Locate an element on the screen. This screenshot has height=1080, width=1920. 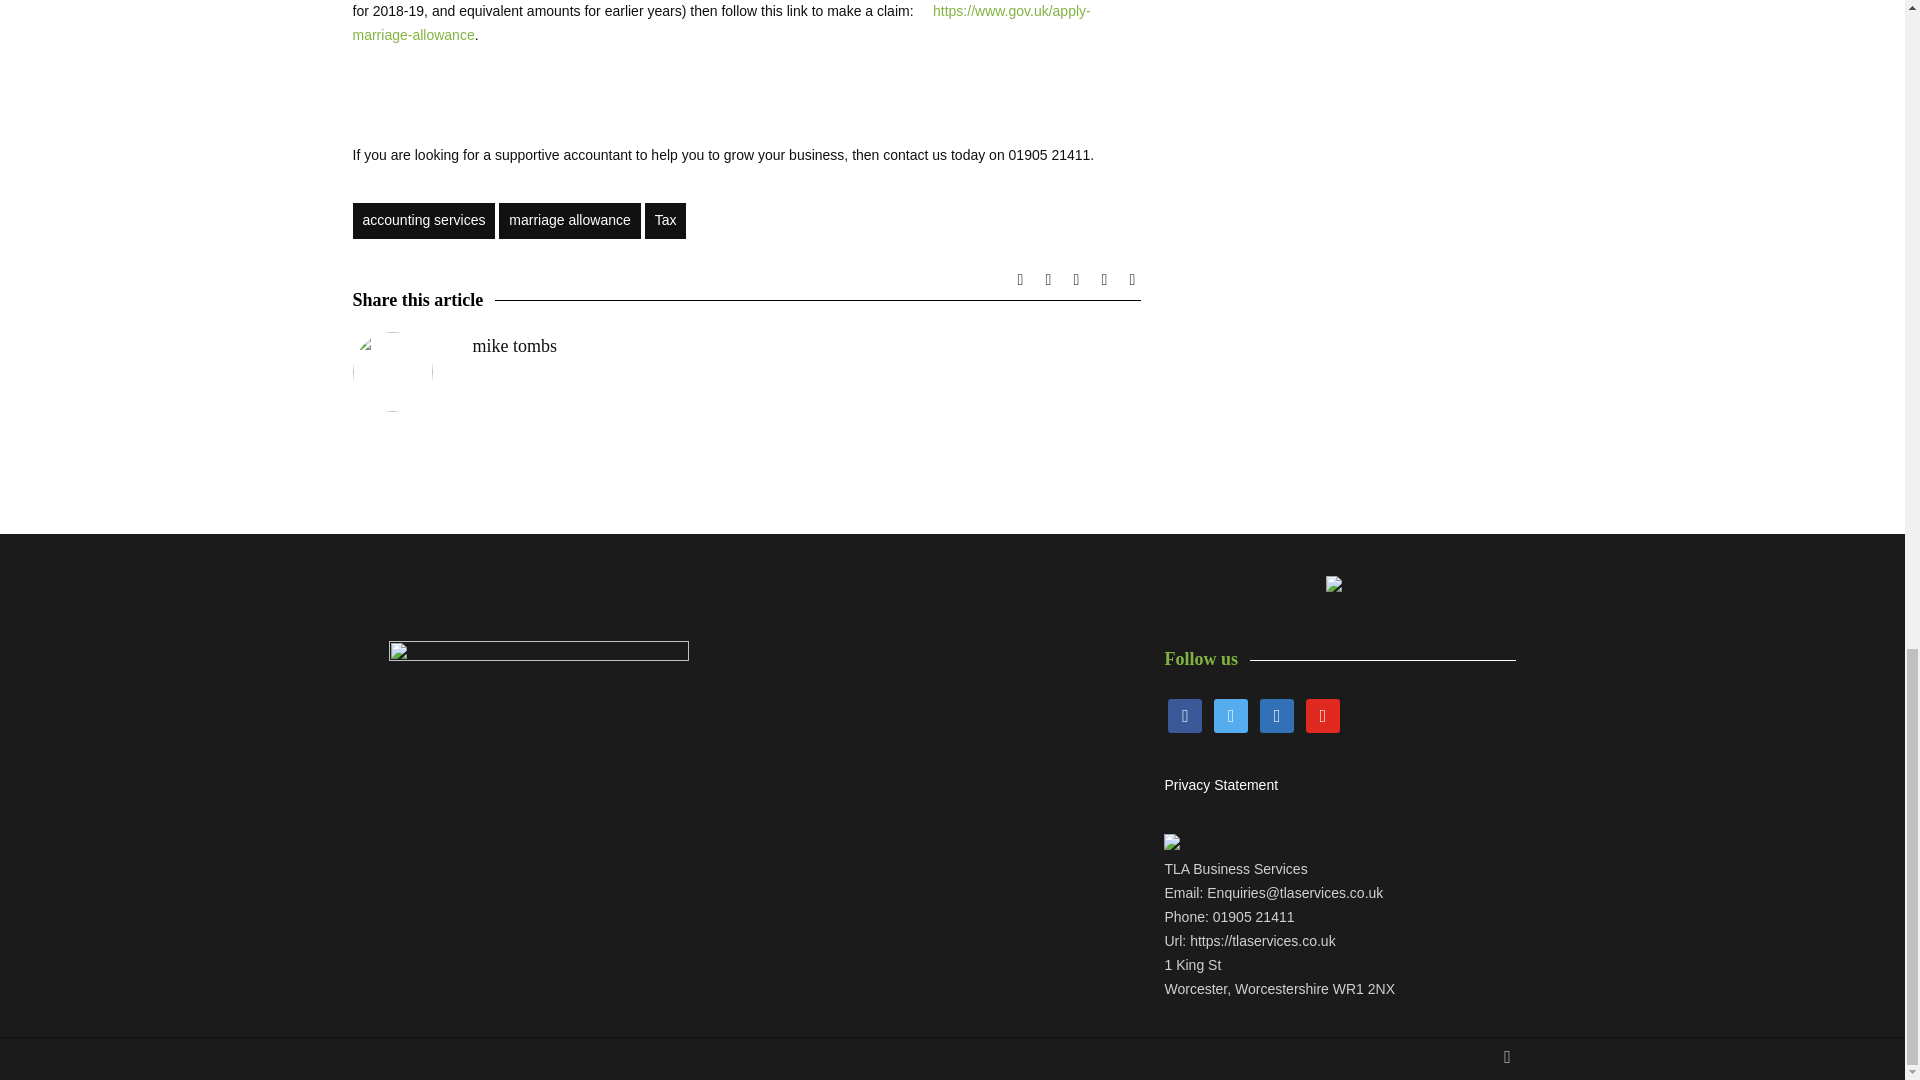
youtube is located at coordinates (1322, 714).